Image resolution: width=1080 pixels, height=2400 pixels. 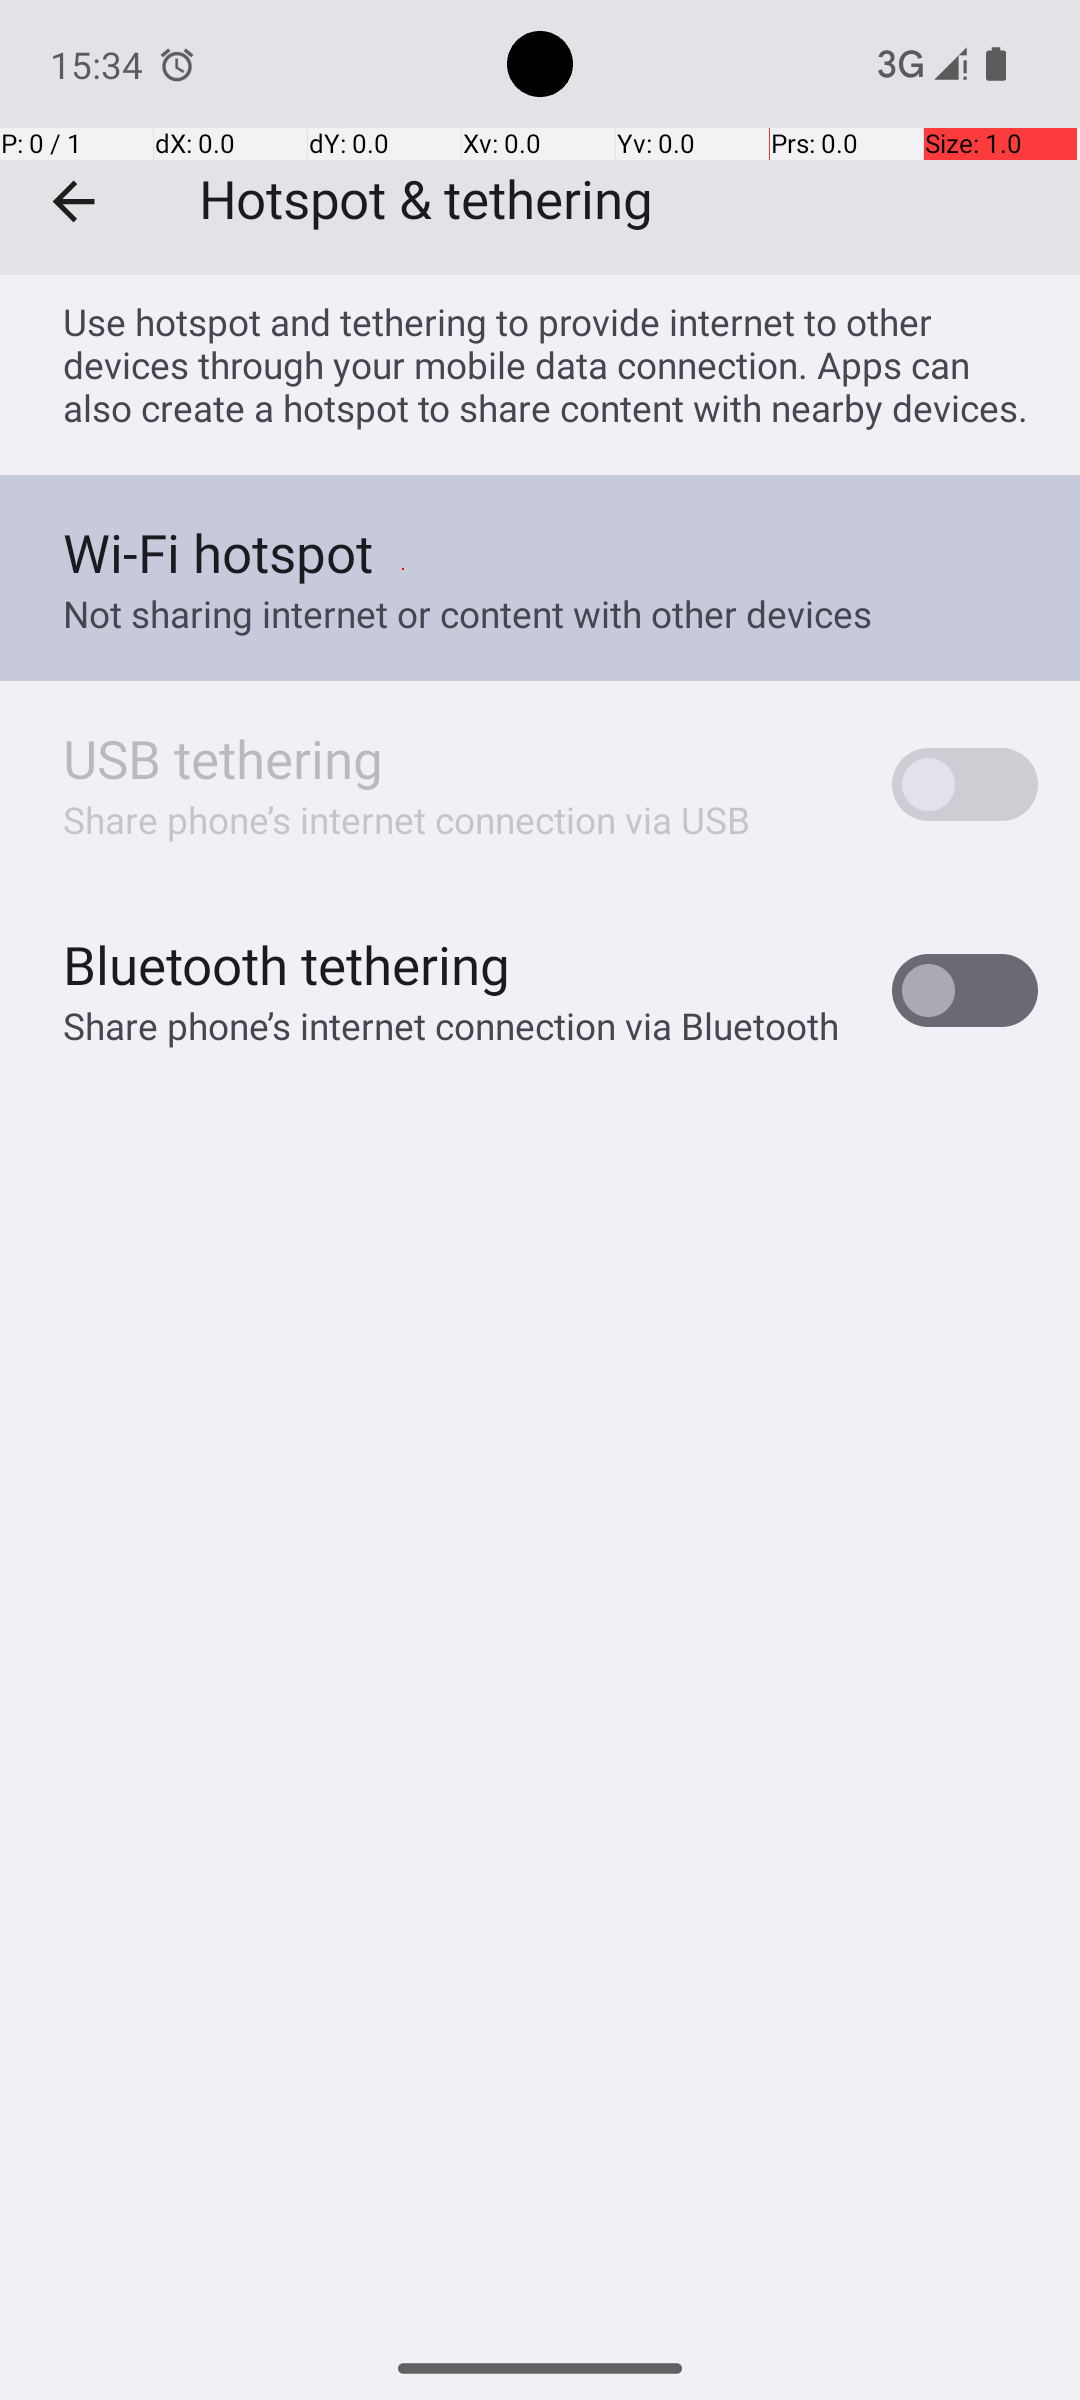 What do you see at coordinates (468, 614) in the screenshot?
I see `Not sharing internet or content with other devices` at bounding box center [468, 614].